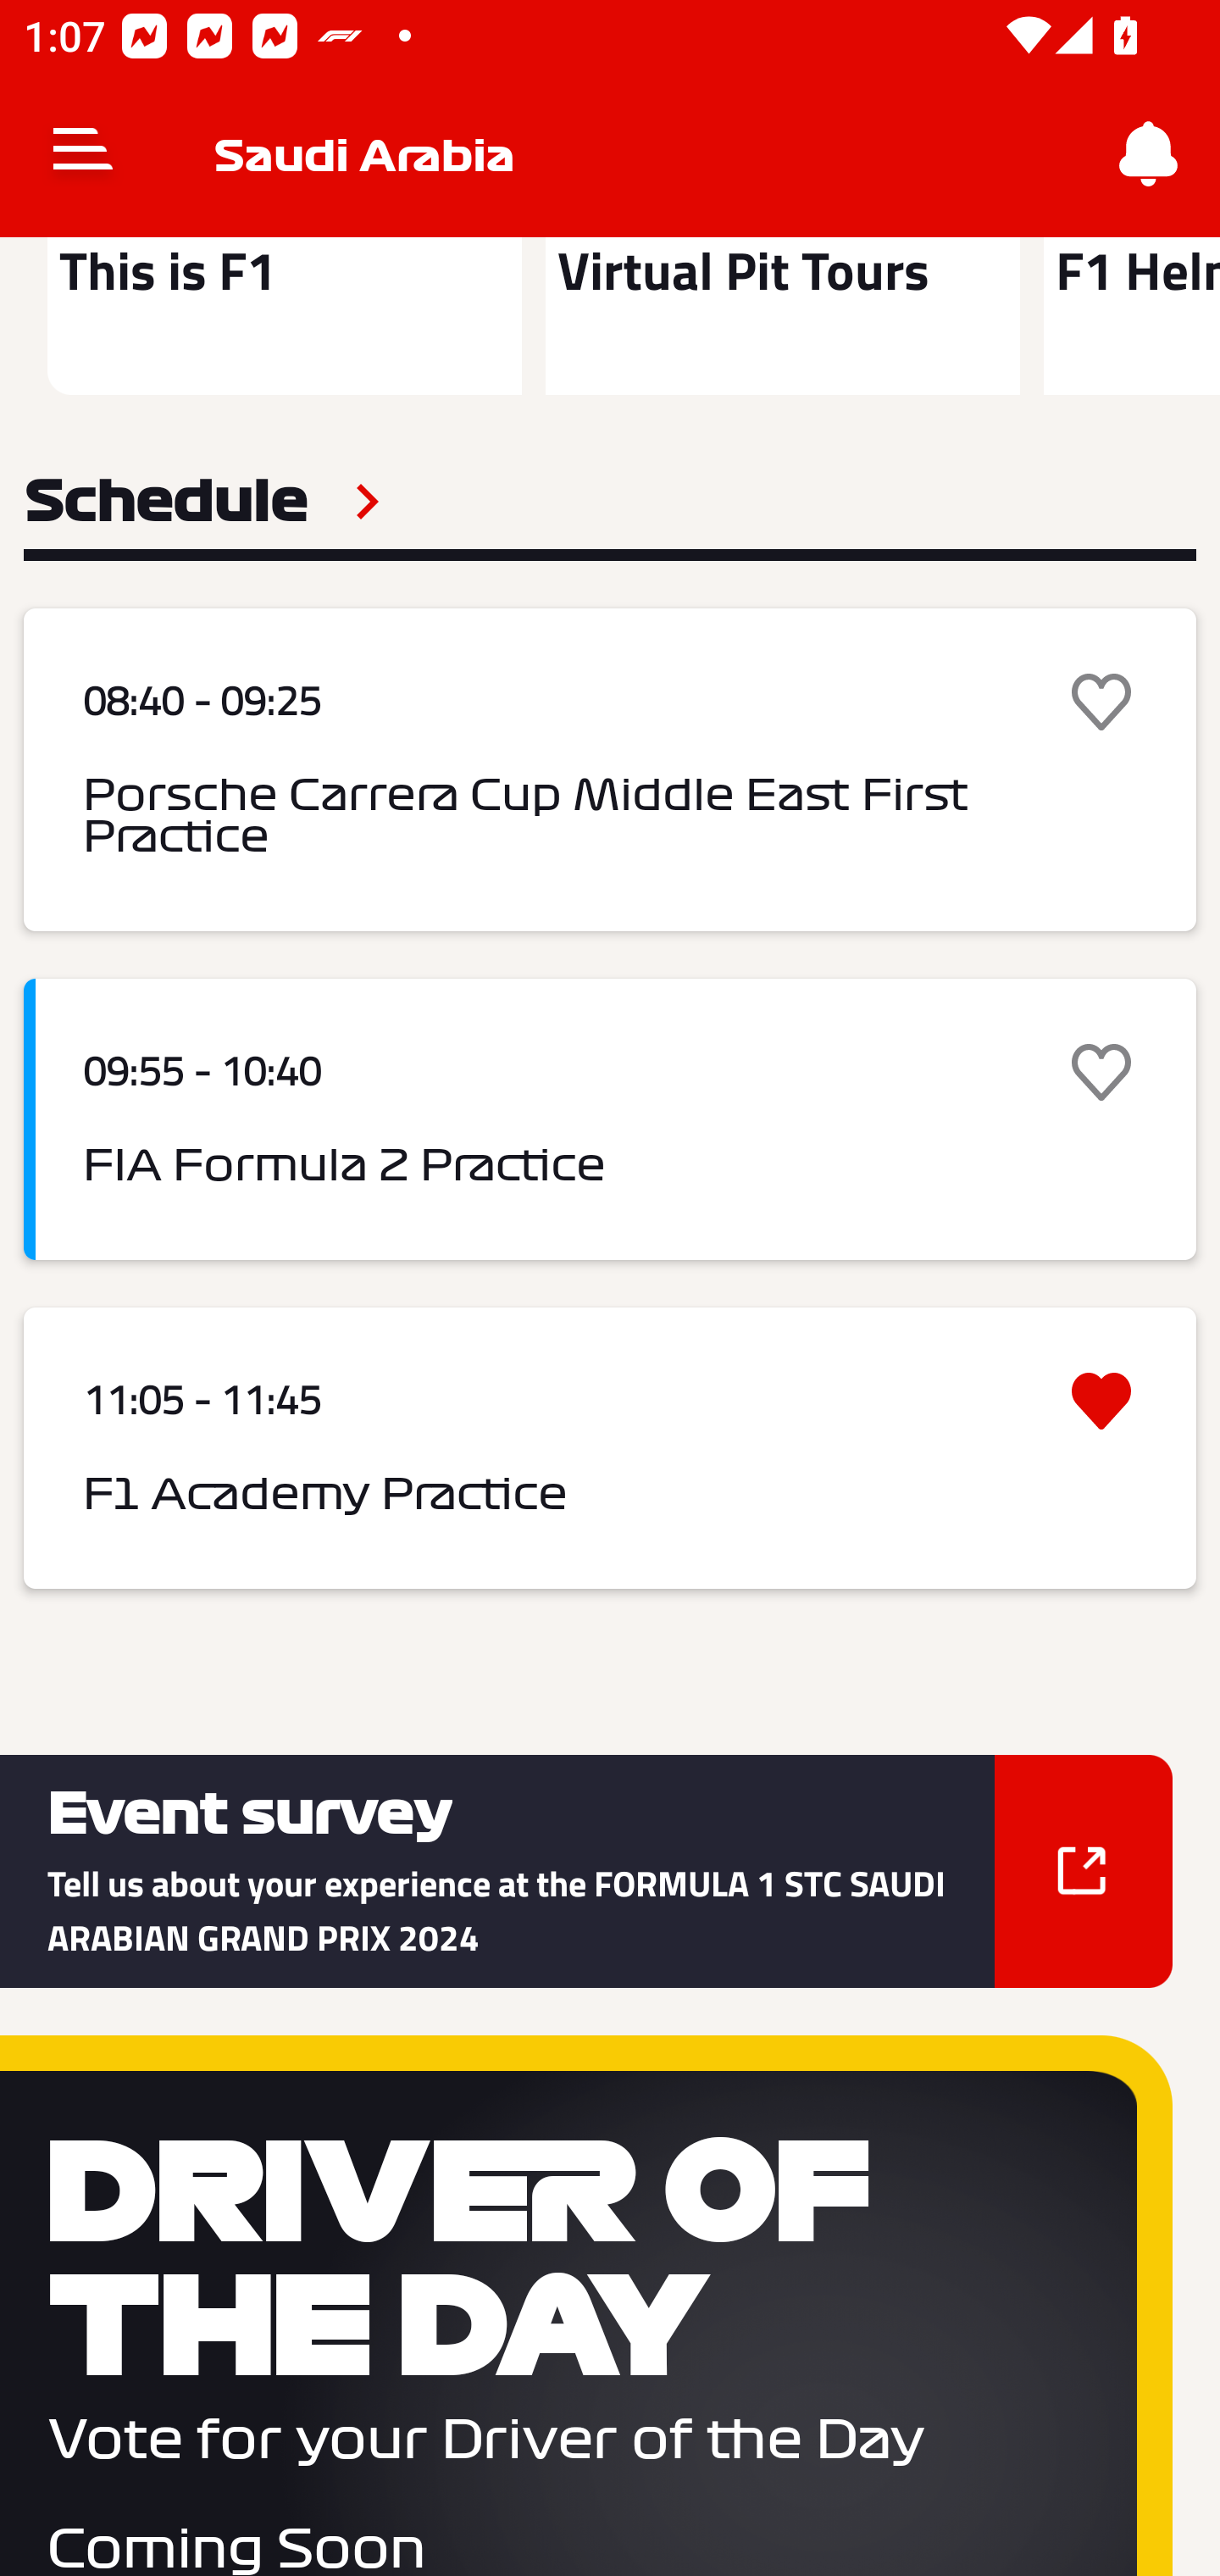  Describe the element at coordinates (782, 315) in the screenshot. I see `Virtual Pit Tours` at that location.